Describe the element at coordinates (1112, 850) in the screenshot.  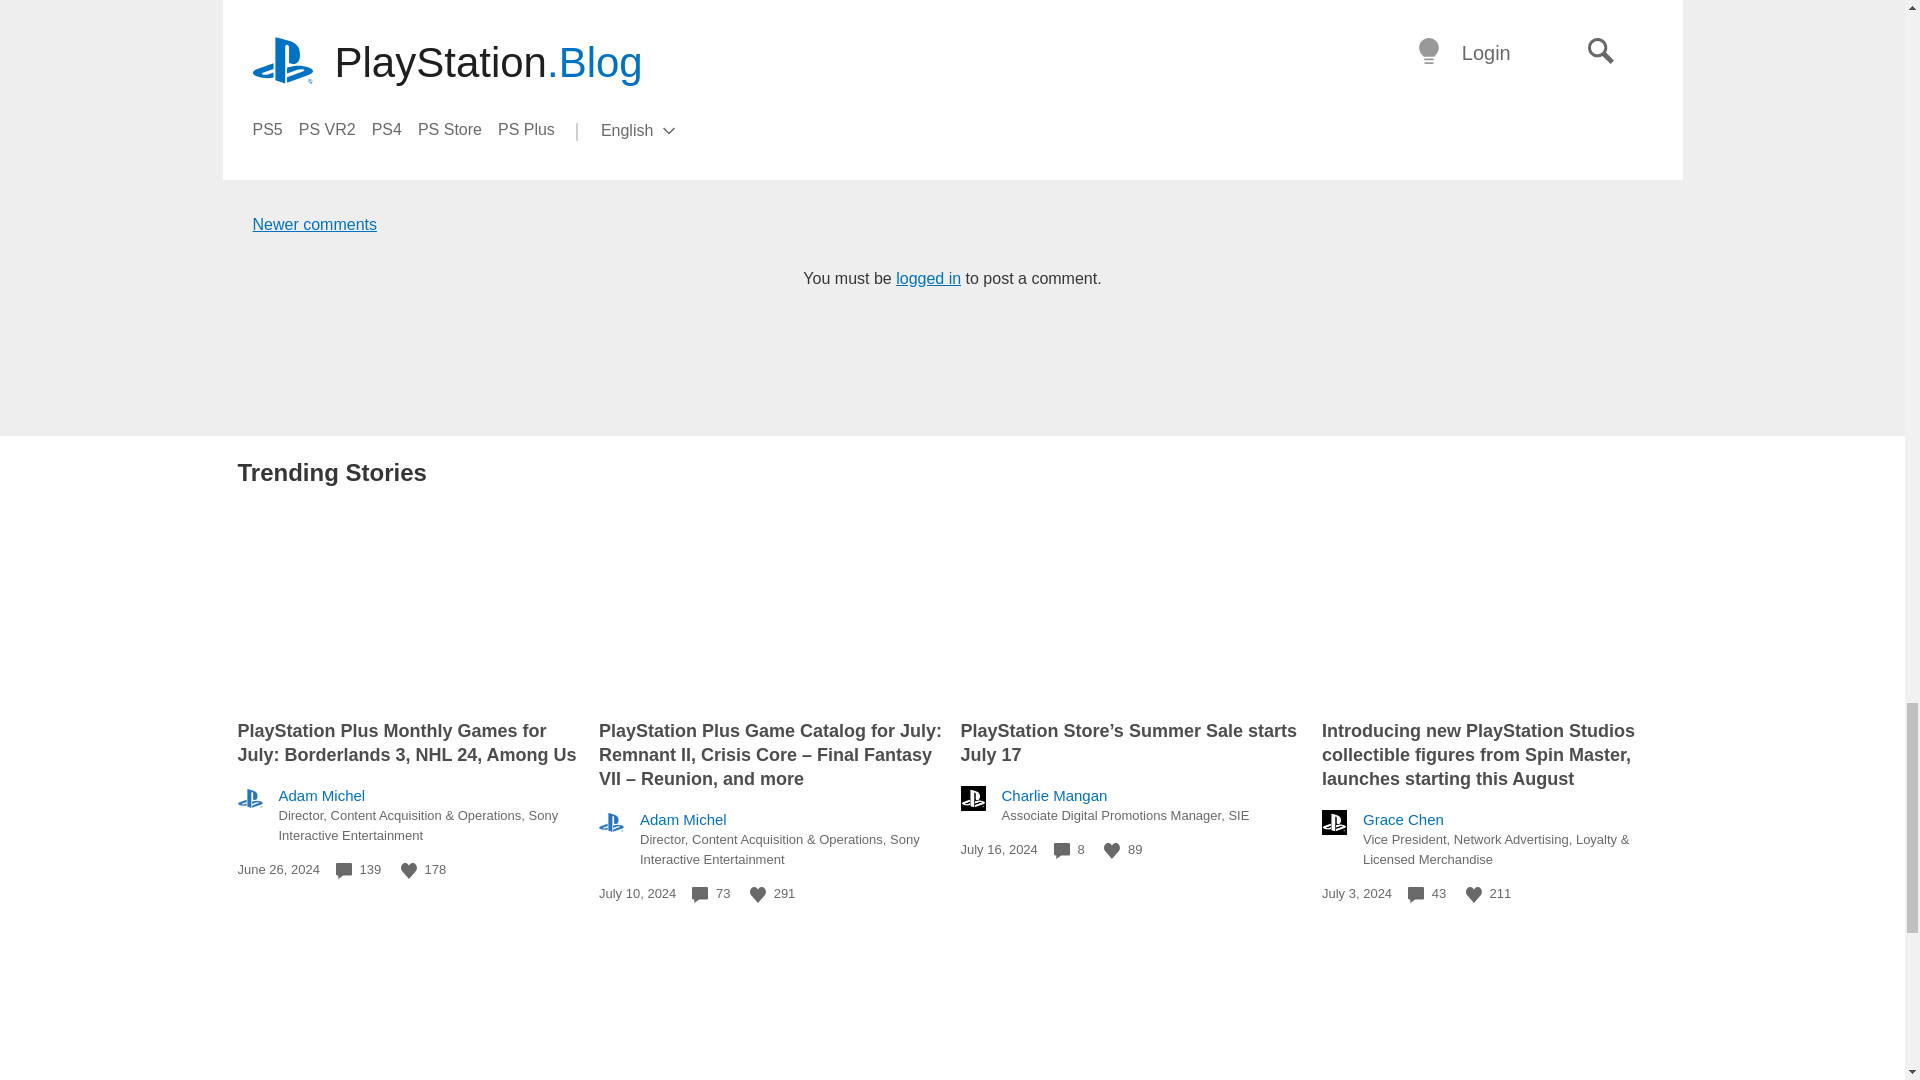
I see `Like this` at that location.